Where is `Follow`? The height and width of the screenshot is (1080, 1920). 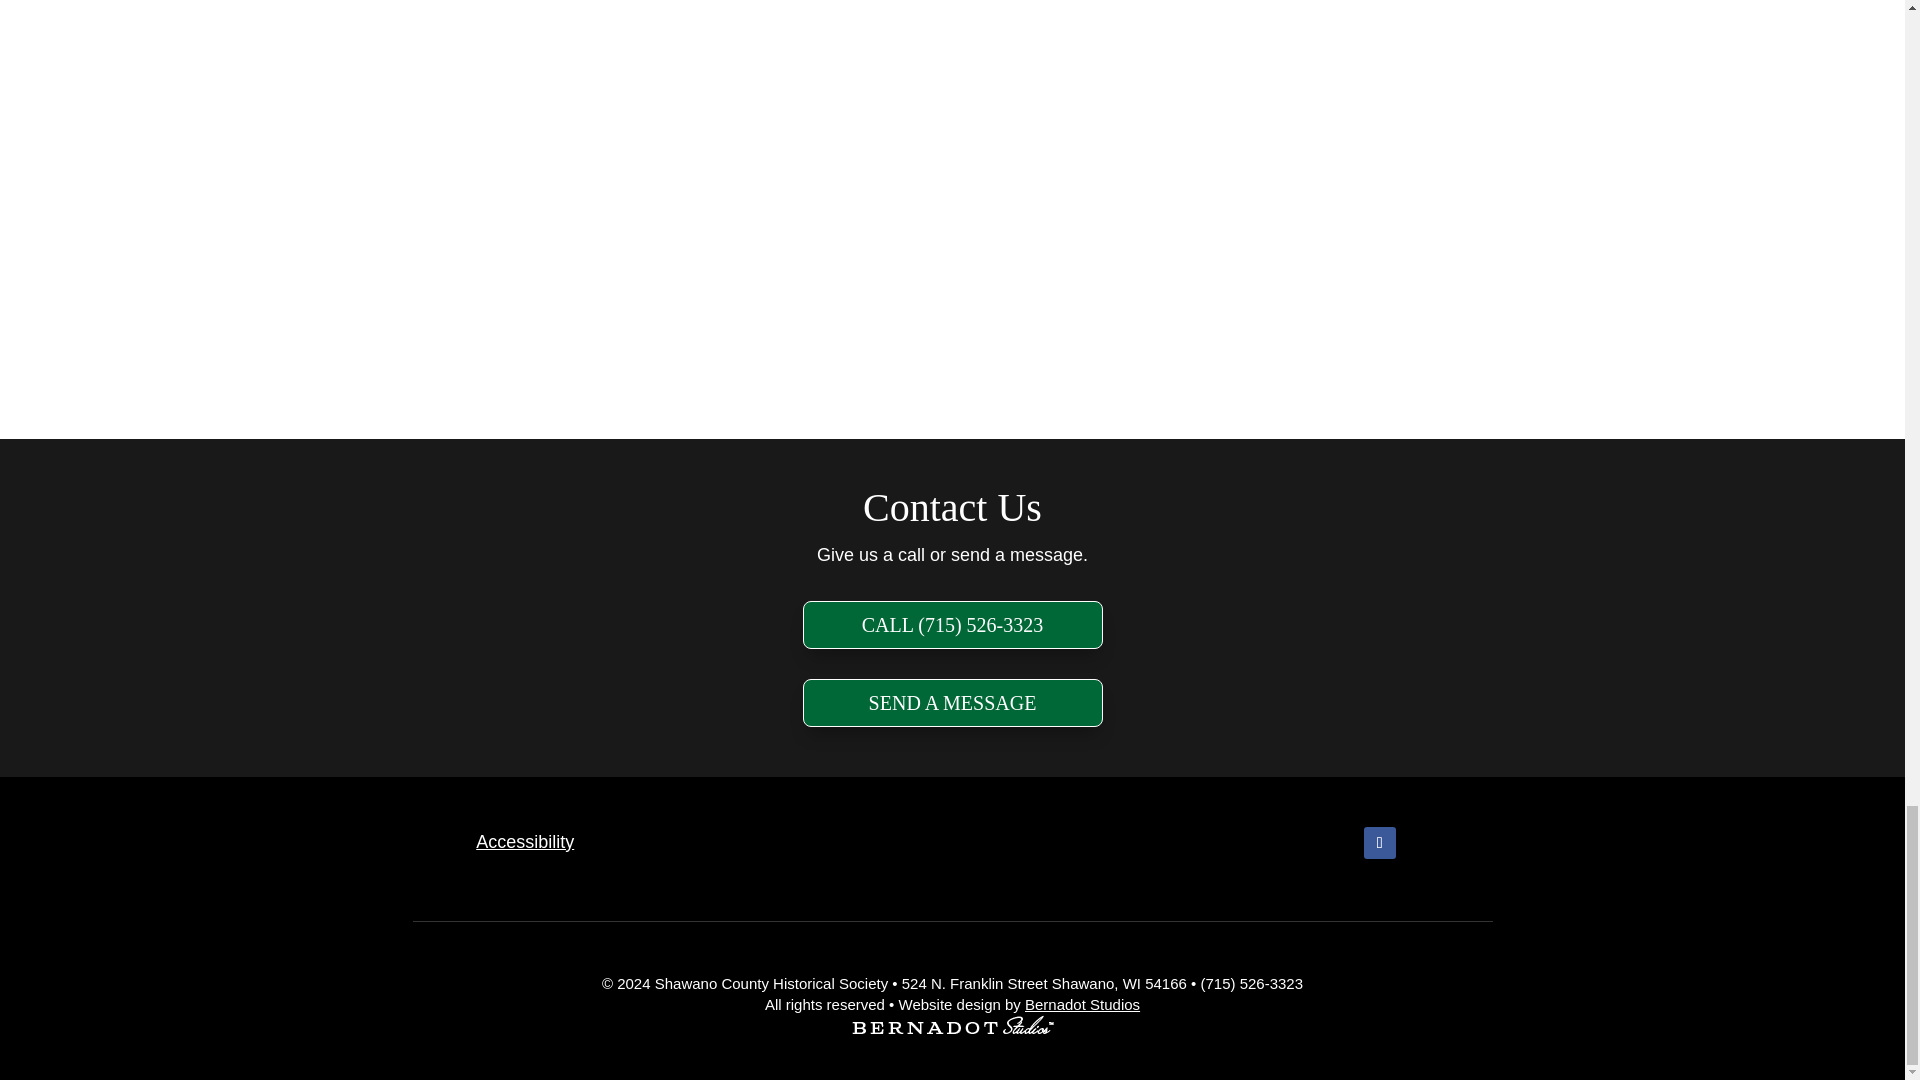
Follow is located at coordinates (1379, 842).